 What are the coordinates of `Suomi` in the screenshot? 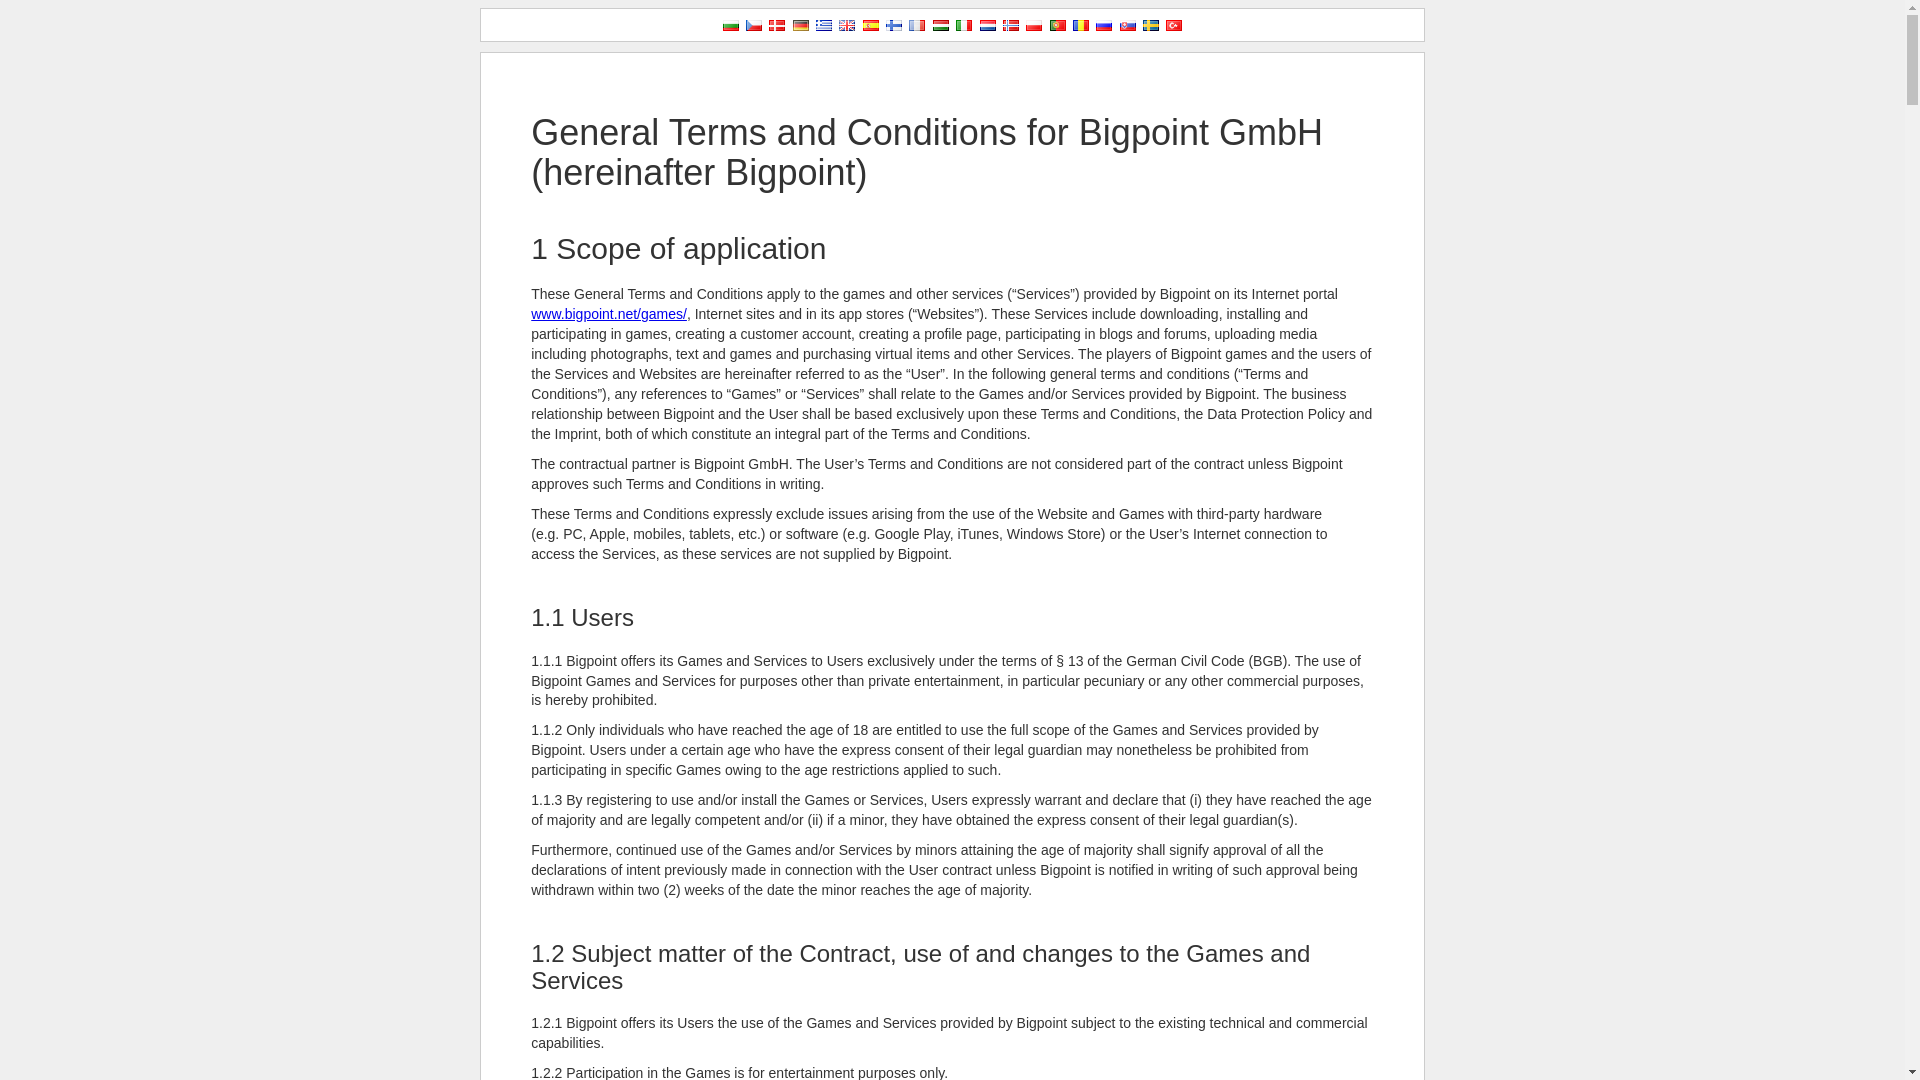 It's located at (894, 26).